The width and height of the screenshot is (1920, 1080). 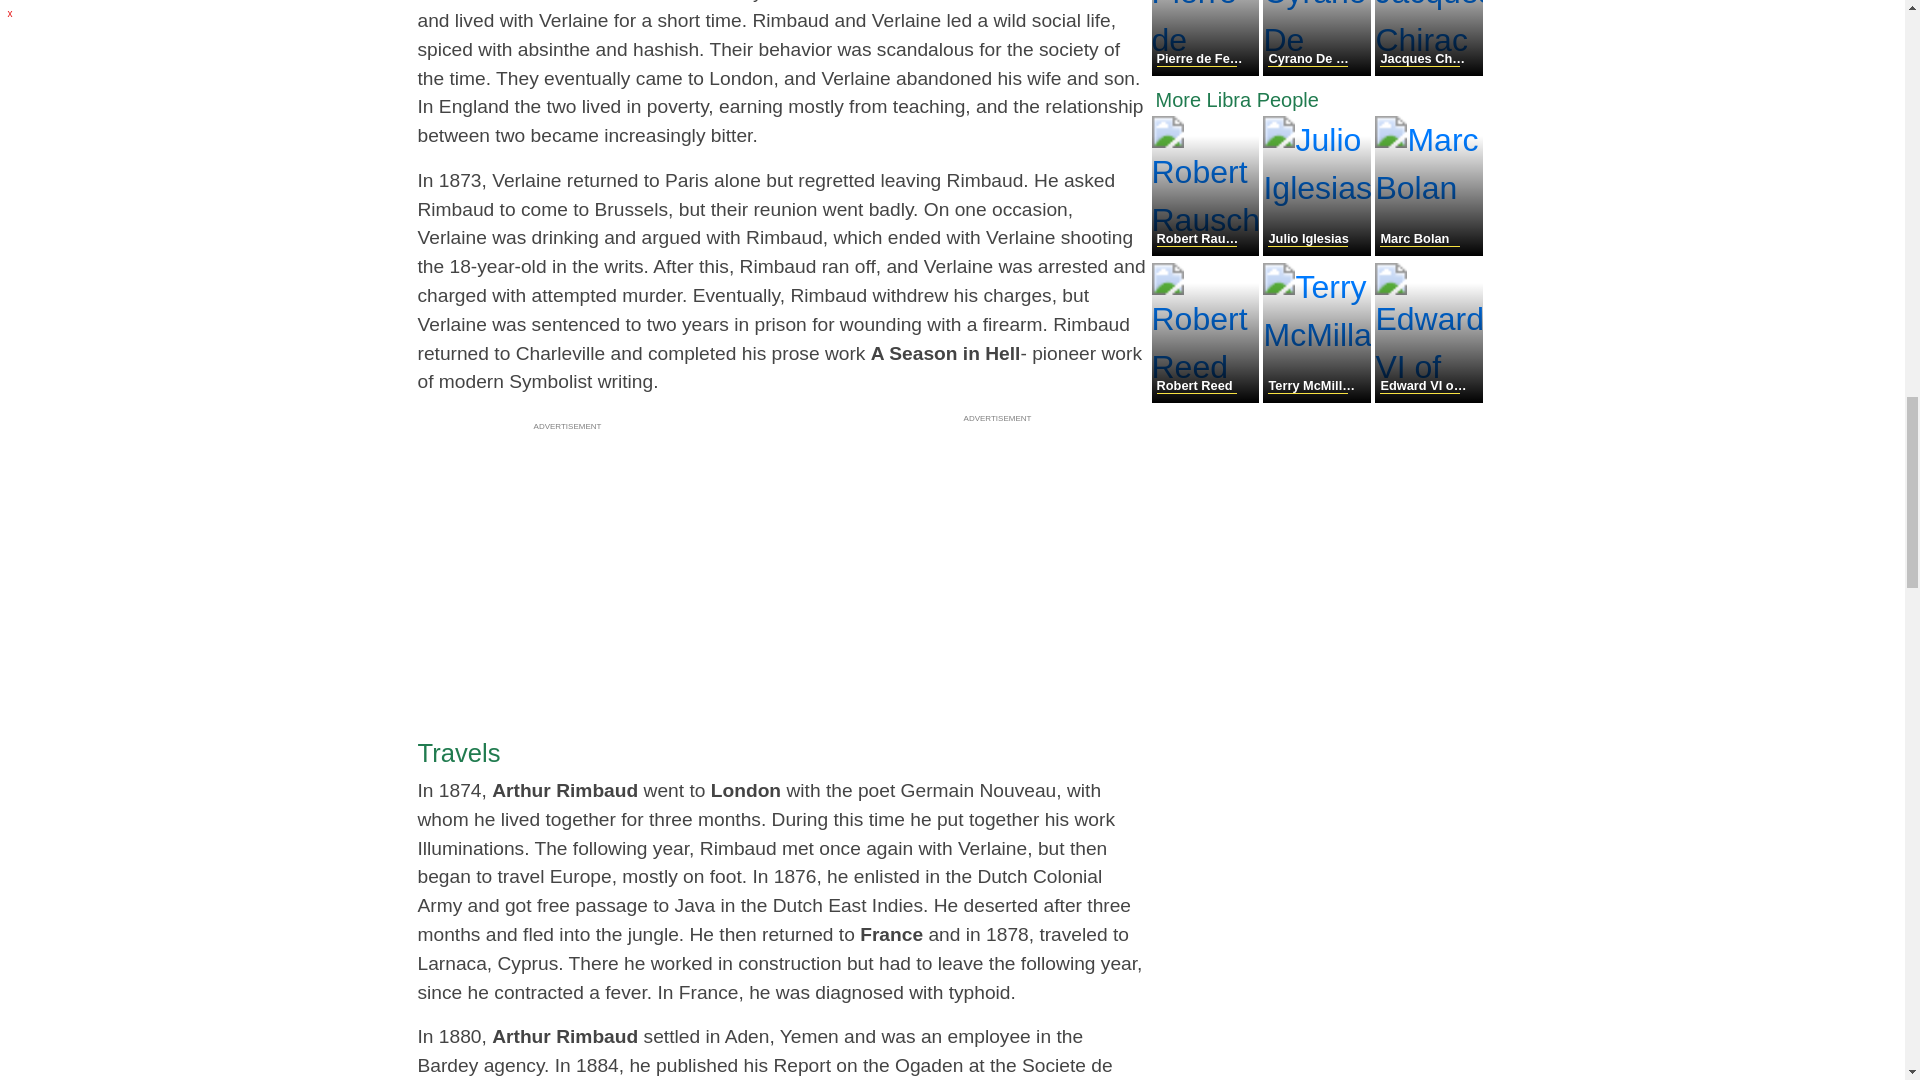 What do you see at coordinates (568, 562) in the screenshot?
I see `3rd party ad content` at bounding box center [568, 562].